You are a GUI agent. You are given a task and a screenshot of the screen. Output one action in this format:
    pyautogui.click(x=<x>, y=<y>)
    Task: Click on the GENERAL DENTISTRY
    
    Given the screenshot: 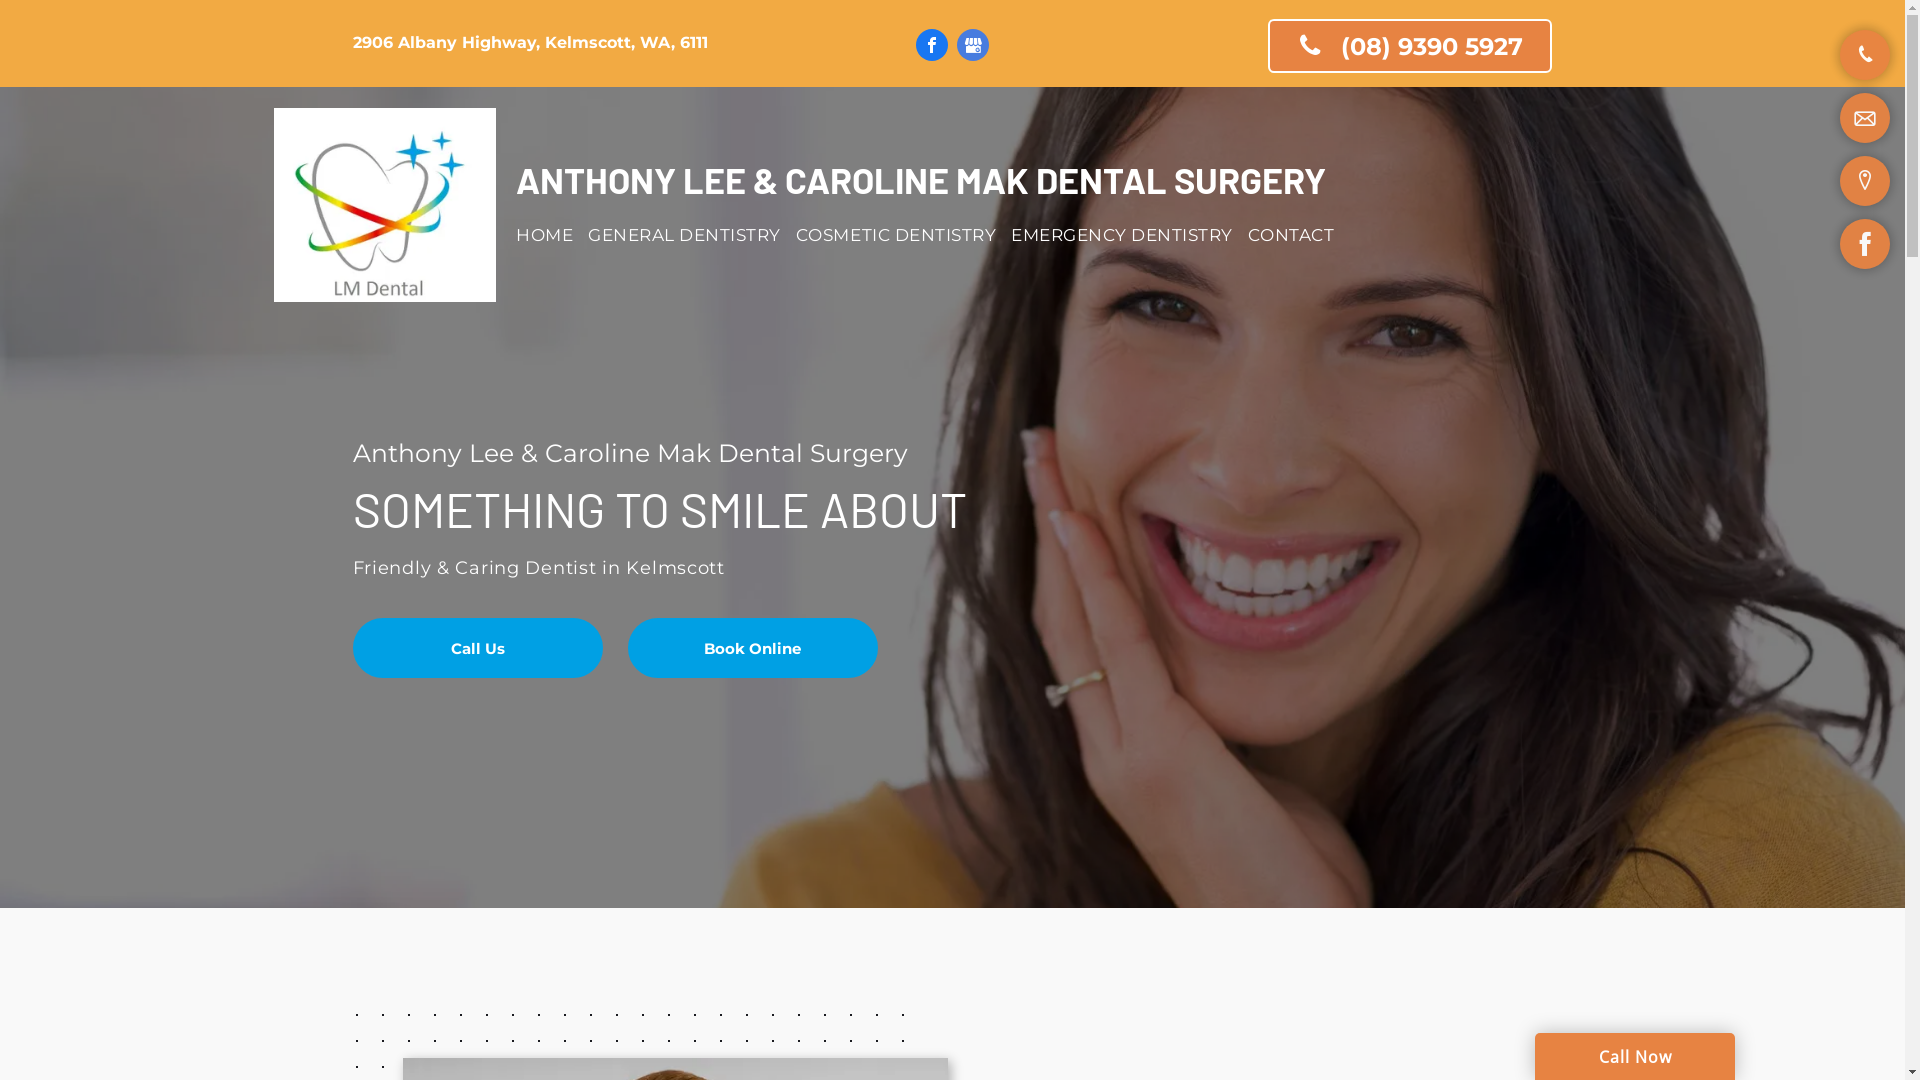 What is the action you would take?
    pyautogui.click(x=692, y=235)
    